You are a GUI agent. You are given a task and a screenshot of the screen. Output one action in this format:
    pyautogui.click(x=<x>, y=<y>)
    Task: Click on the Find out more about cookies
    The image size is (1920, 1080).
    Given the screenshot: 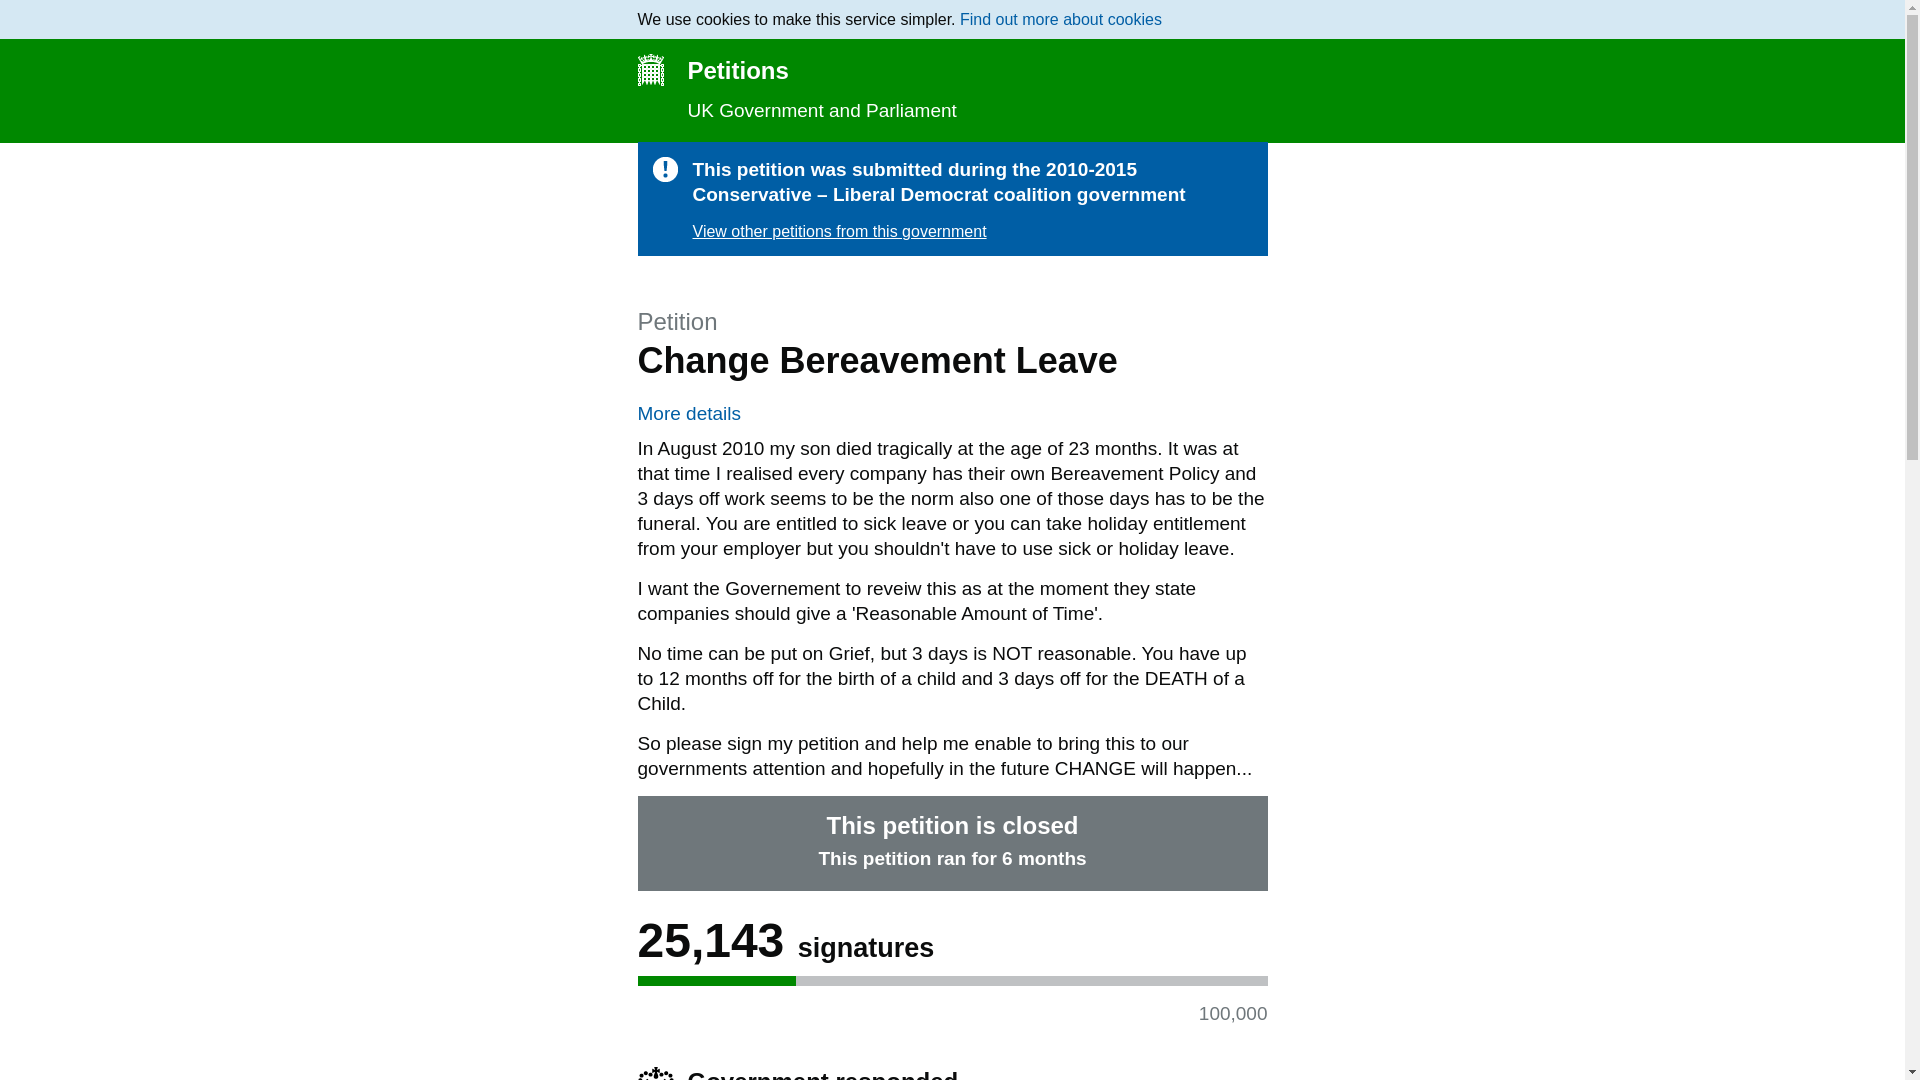 What is the action you would take?
    pyautogui.click(x=1060, y=19)
    